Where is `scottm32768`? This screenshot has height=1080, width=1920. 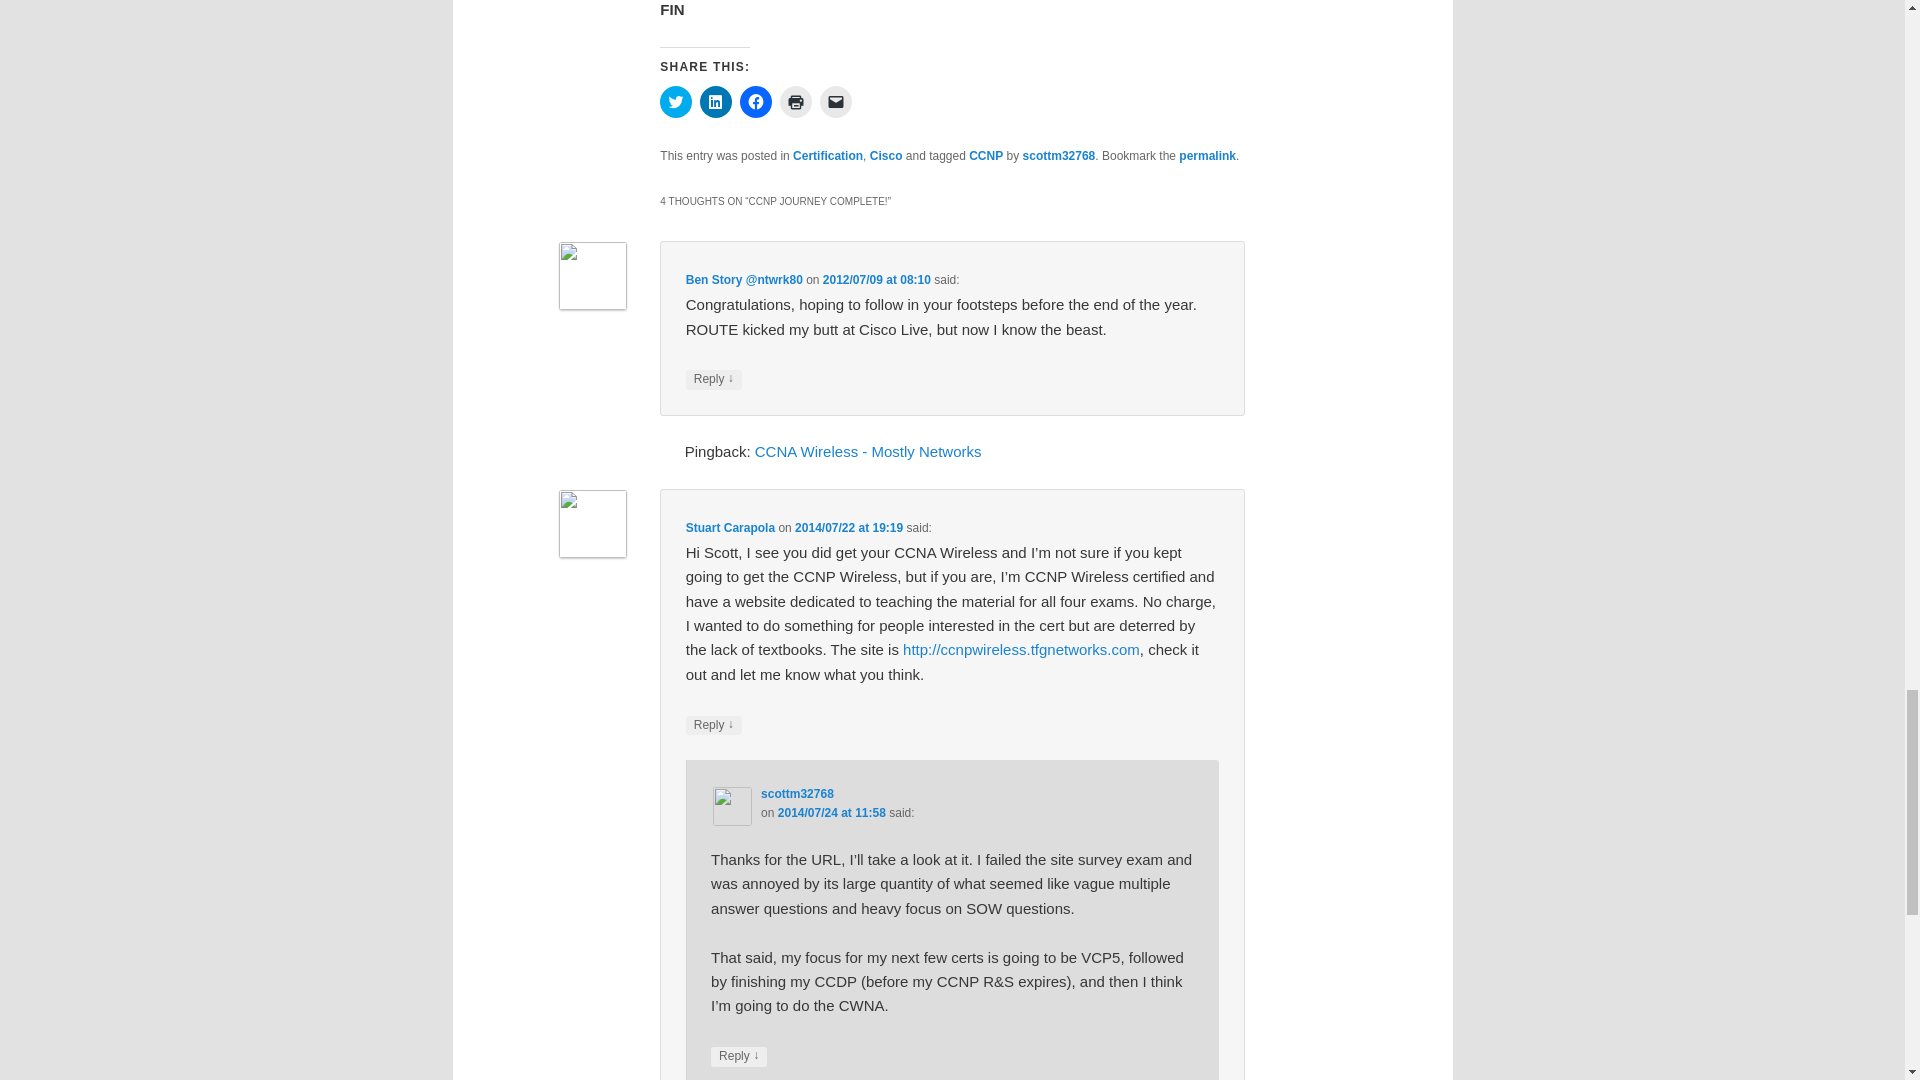
scottm32768 is located at coordinates (1060, 156).